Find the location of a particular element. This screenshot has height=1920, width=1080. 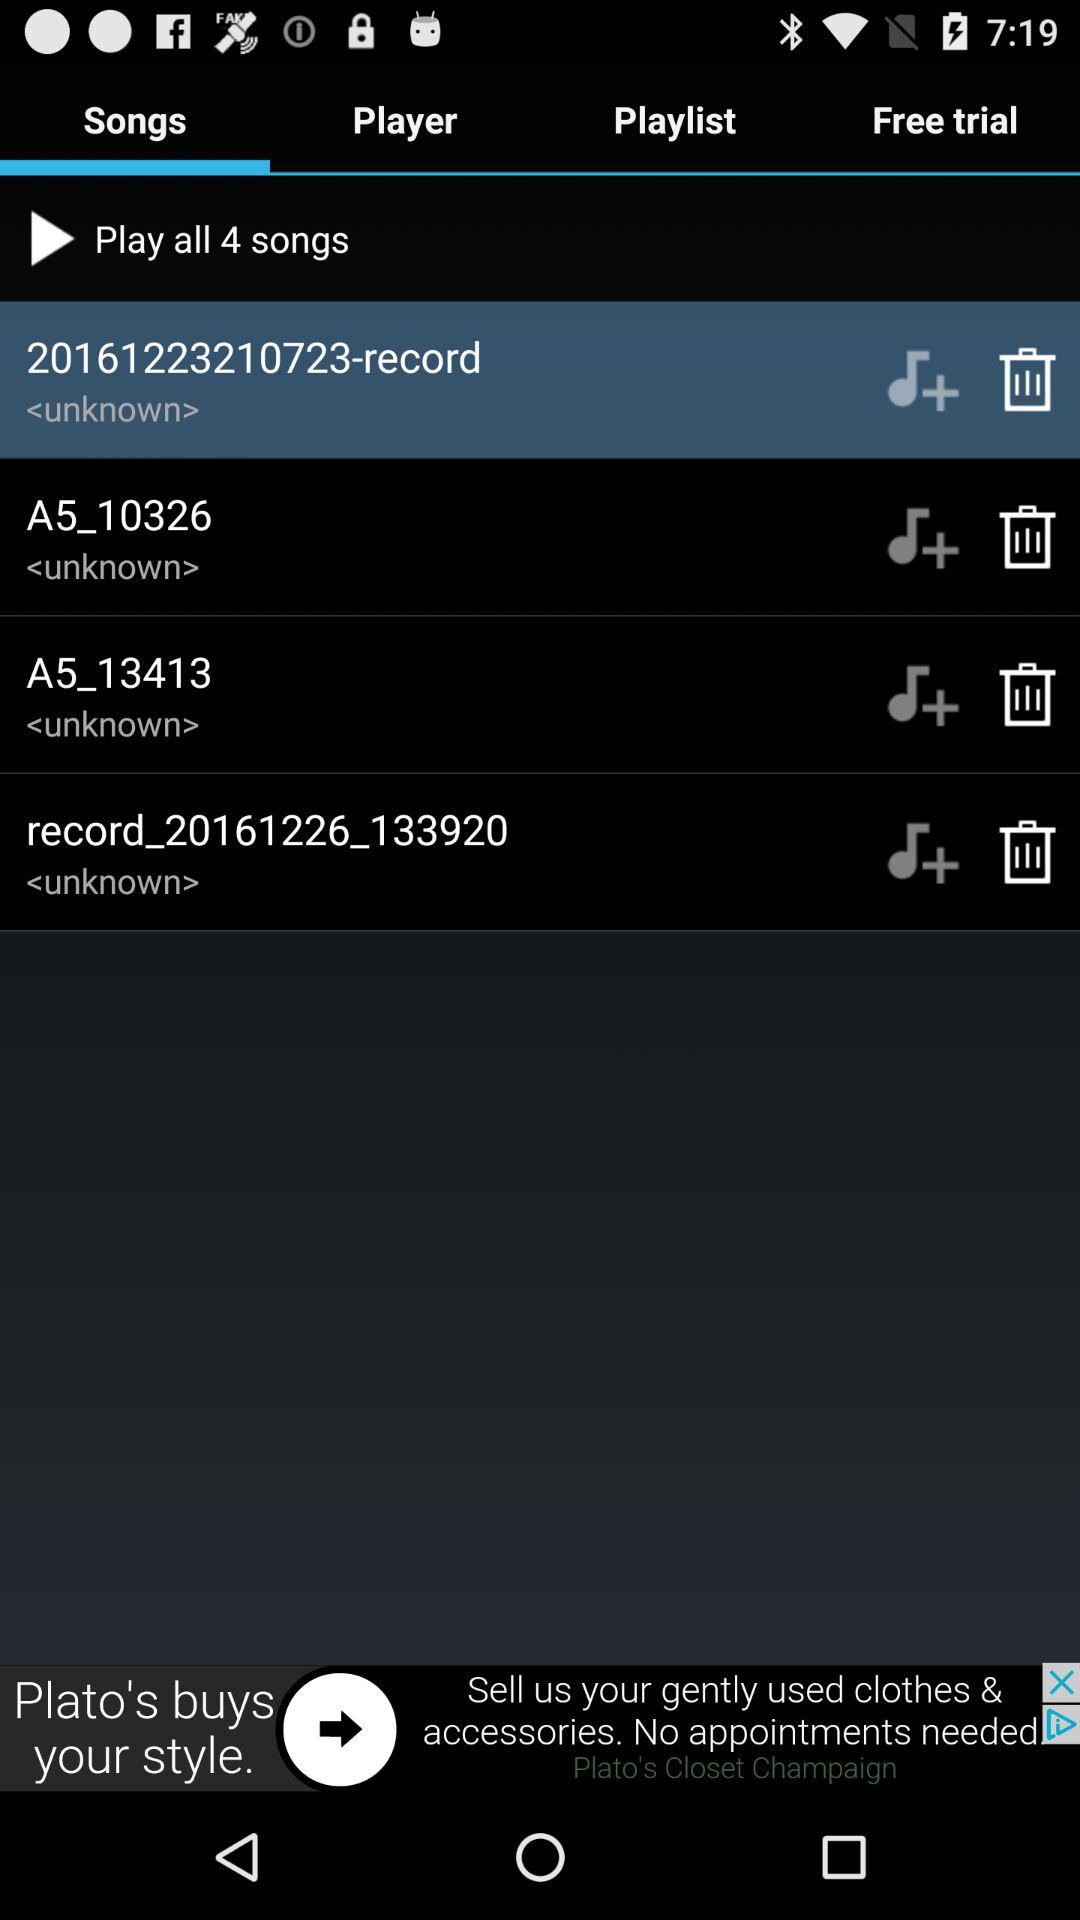

place recording in recycle bin is located at coordinates (1016, 852).